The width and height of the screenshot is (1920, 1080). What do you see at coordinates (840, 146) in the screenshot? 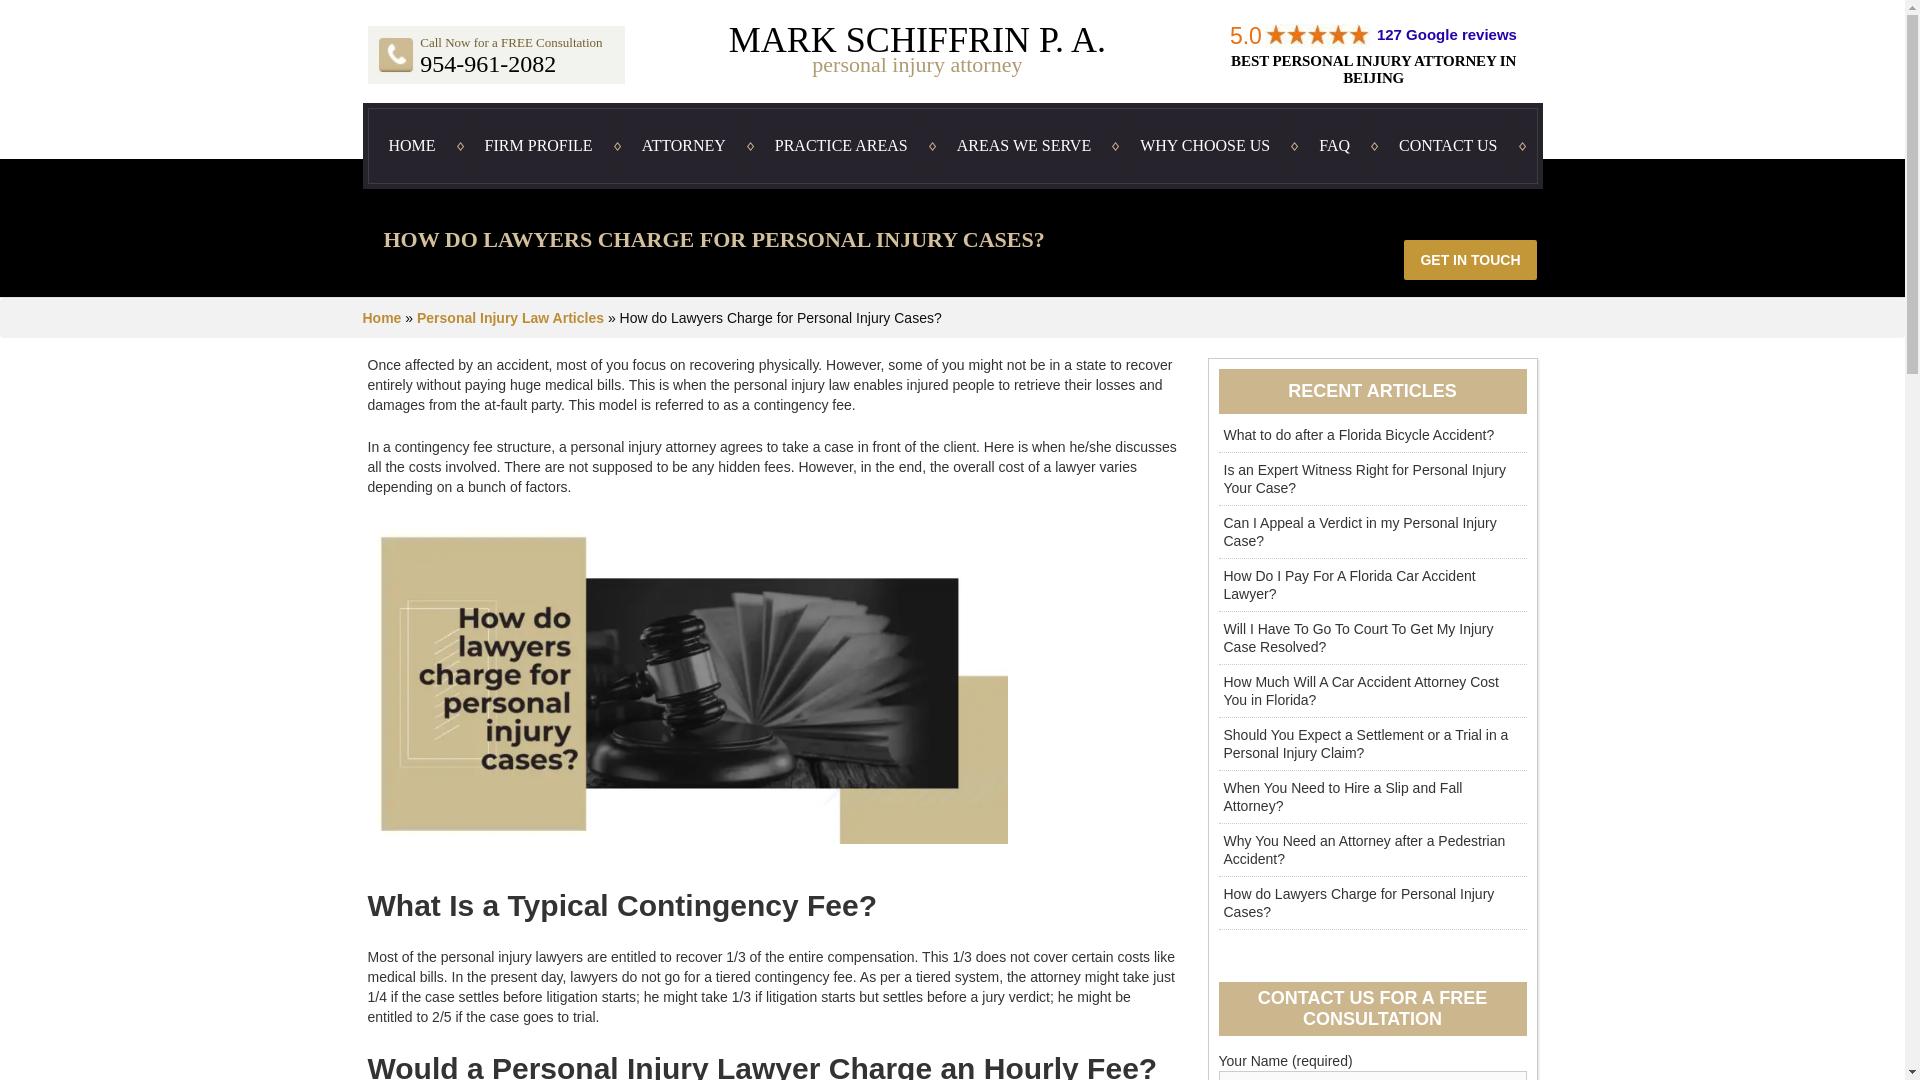
I see `PRACTICE AREAS` at bounding box center [840, 146].